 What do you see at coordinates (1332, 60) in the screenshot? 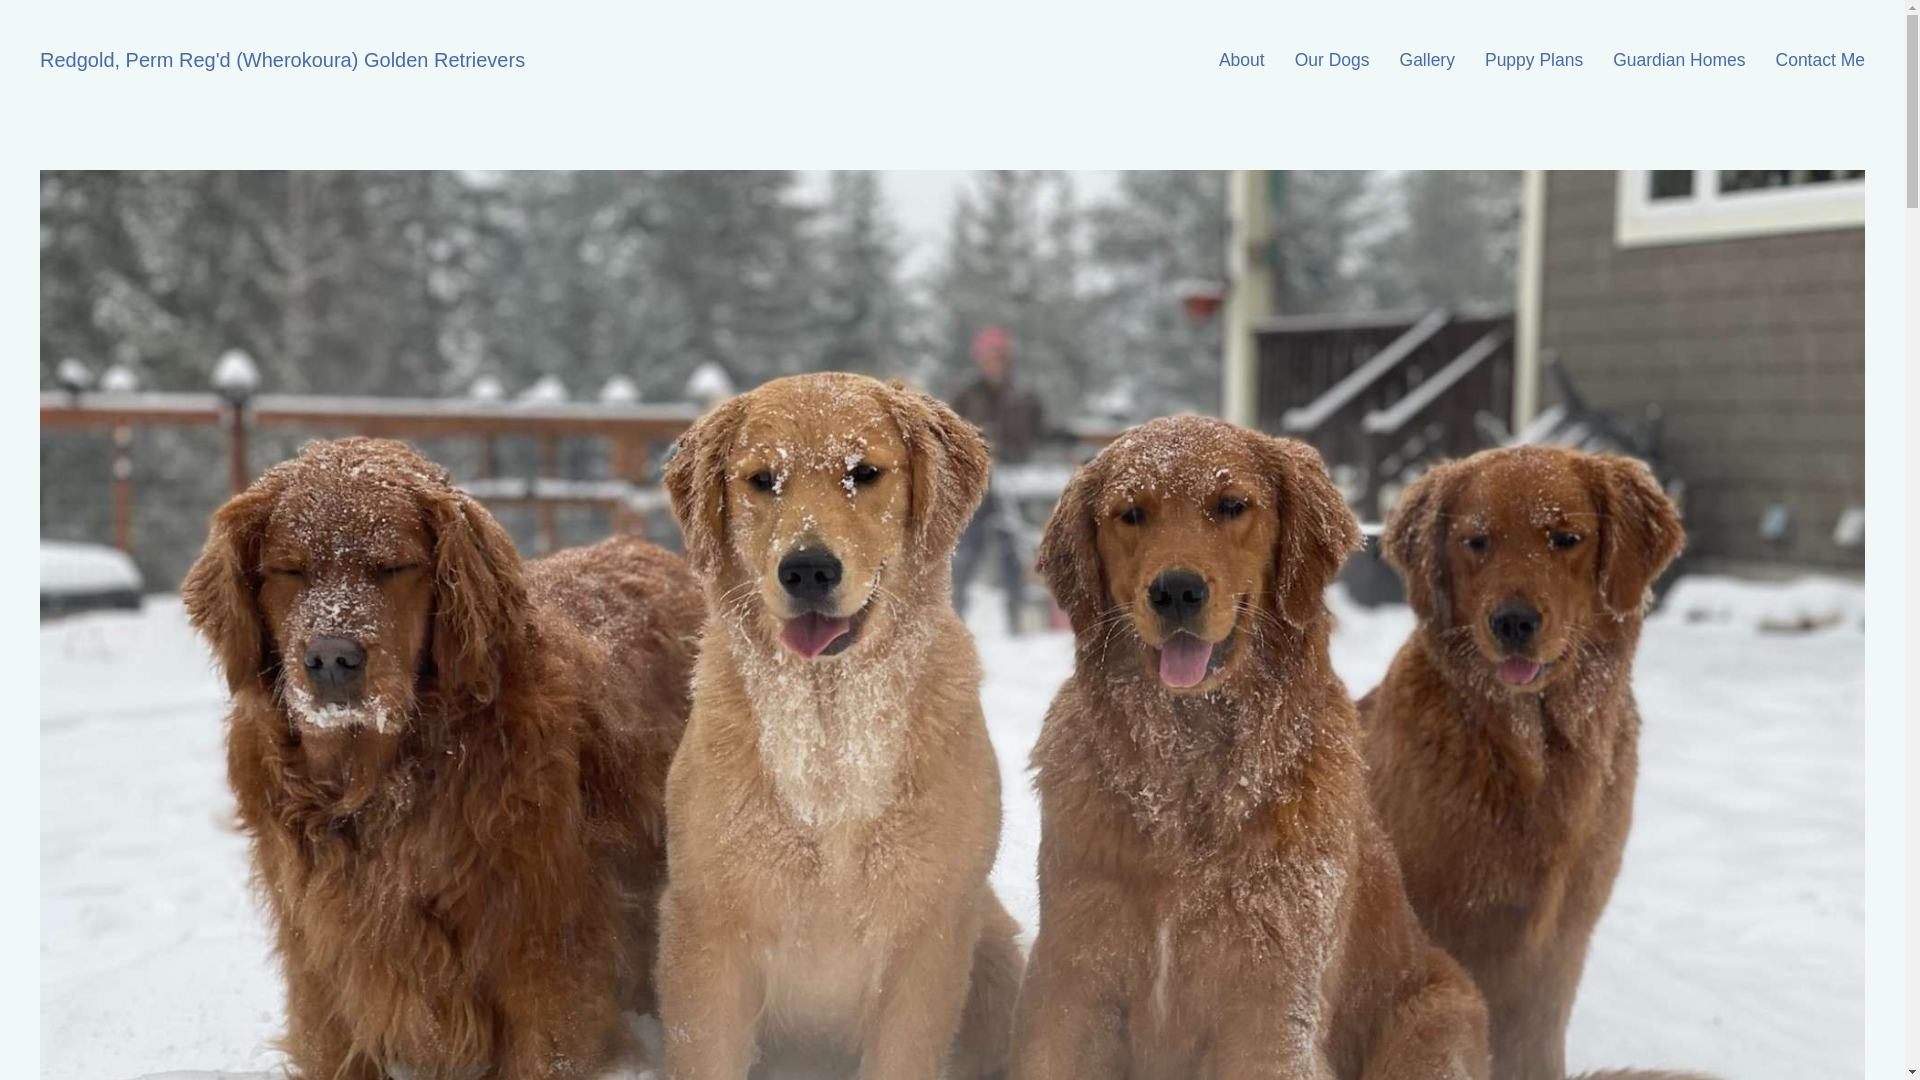
I see `Our Dogs` at bounding box center [1332, 60].